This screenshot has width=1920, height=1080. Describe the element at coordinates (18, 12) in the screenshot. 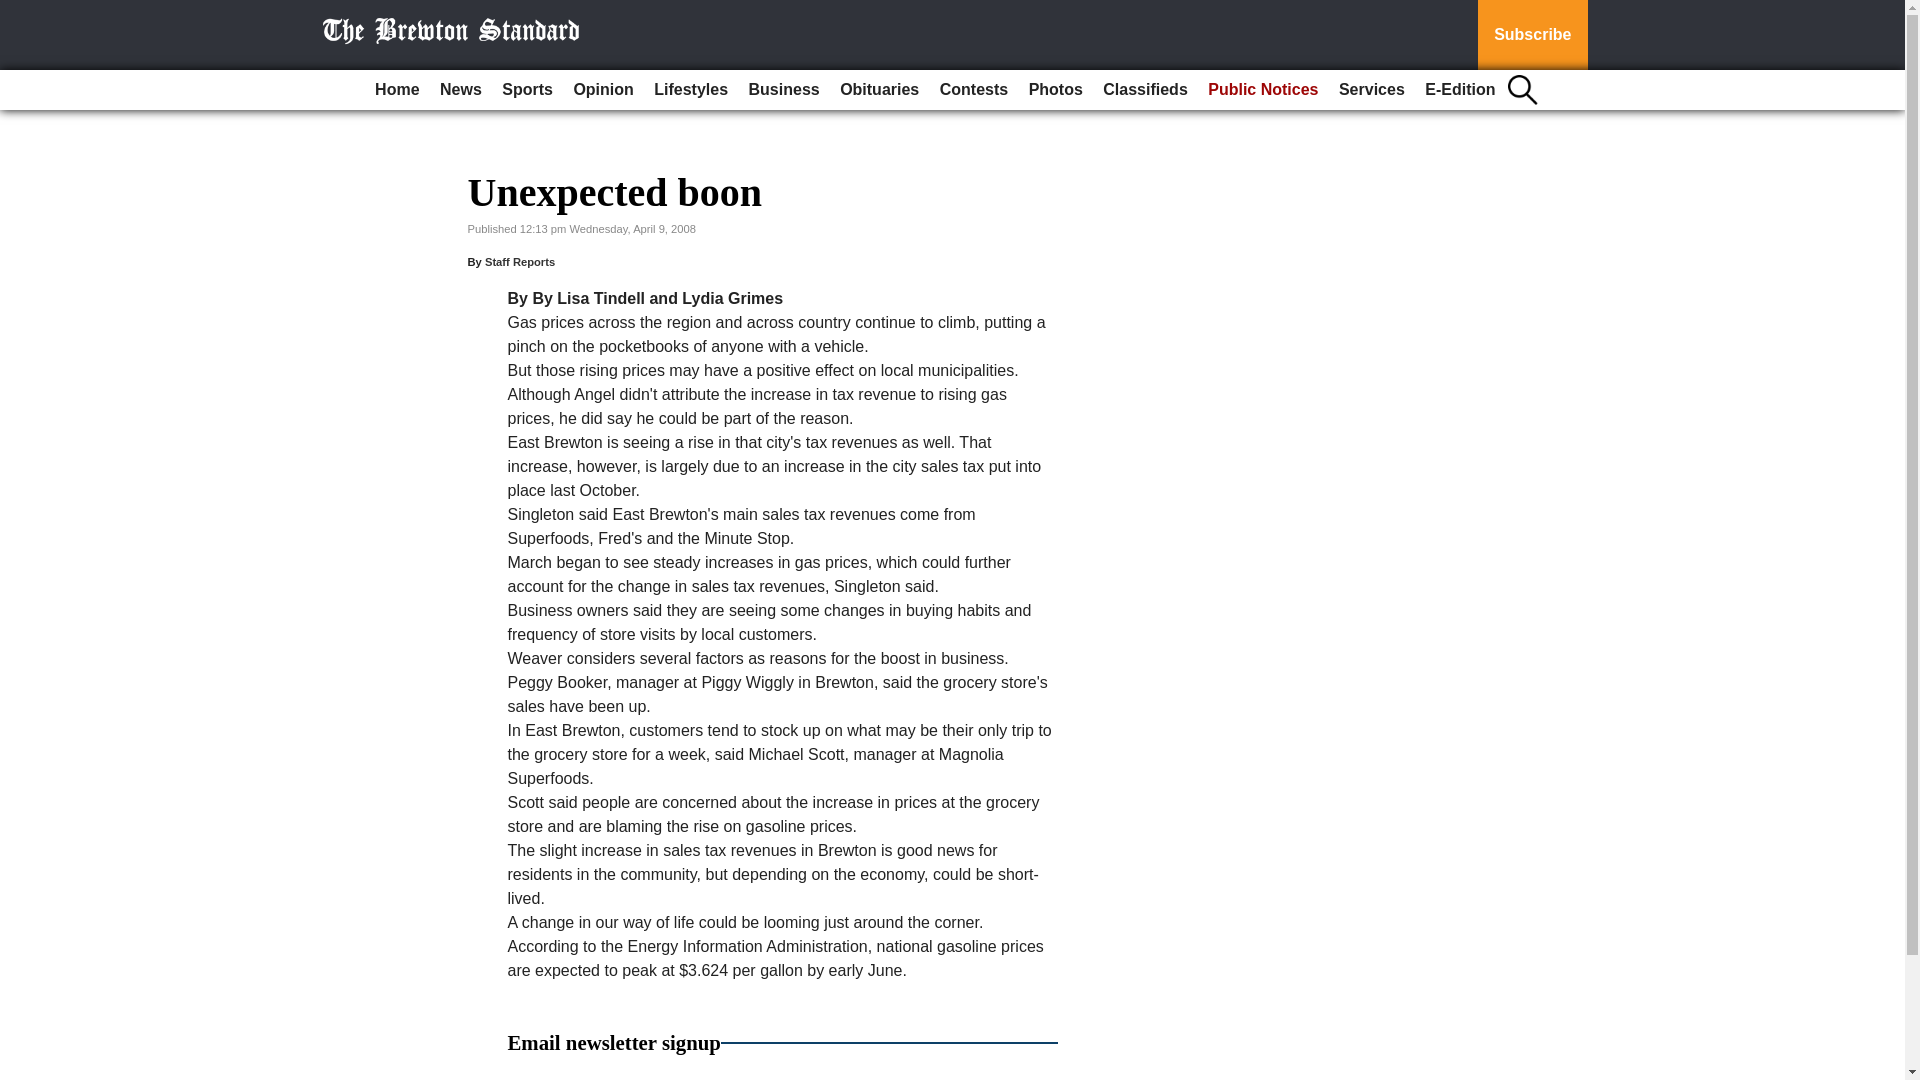

I see `Go` at that location.